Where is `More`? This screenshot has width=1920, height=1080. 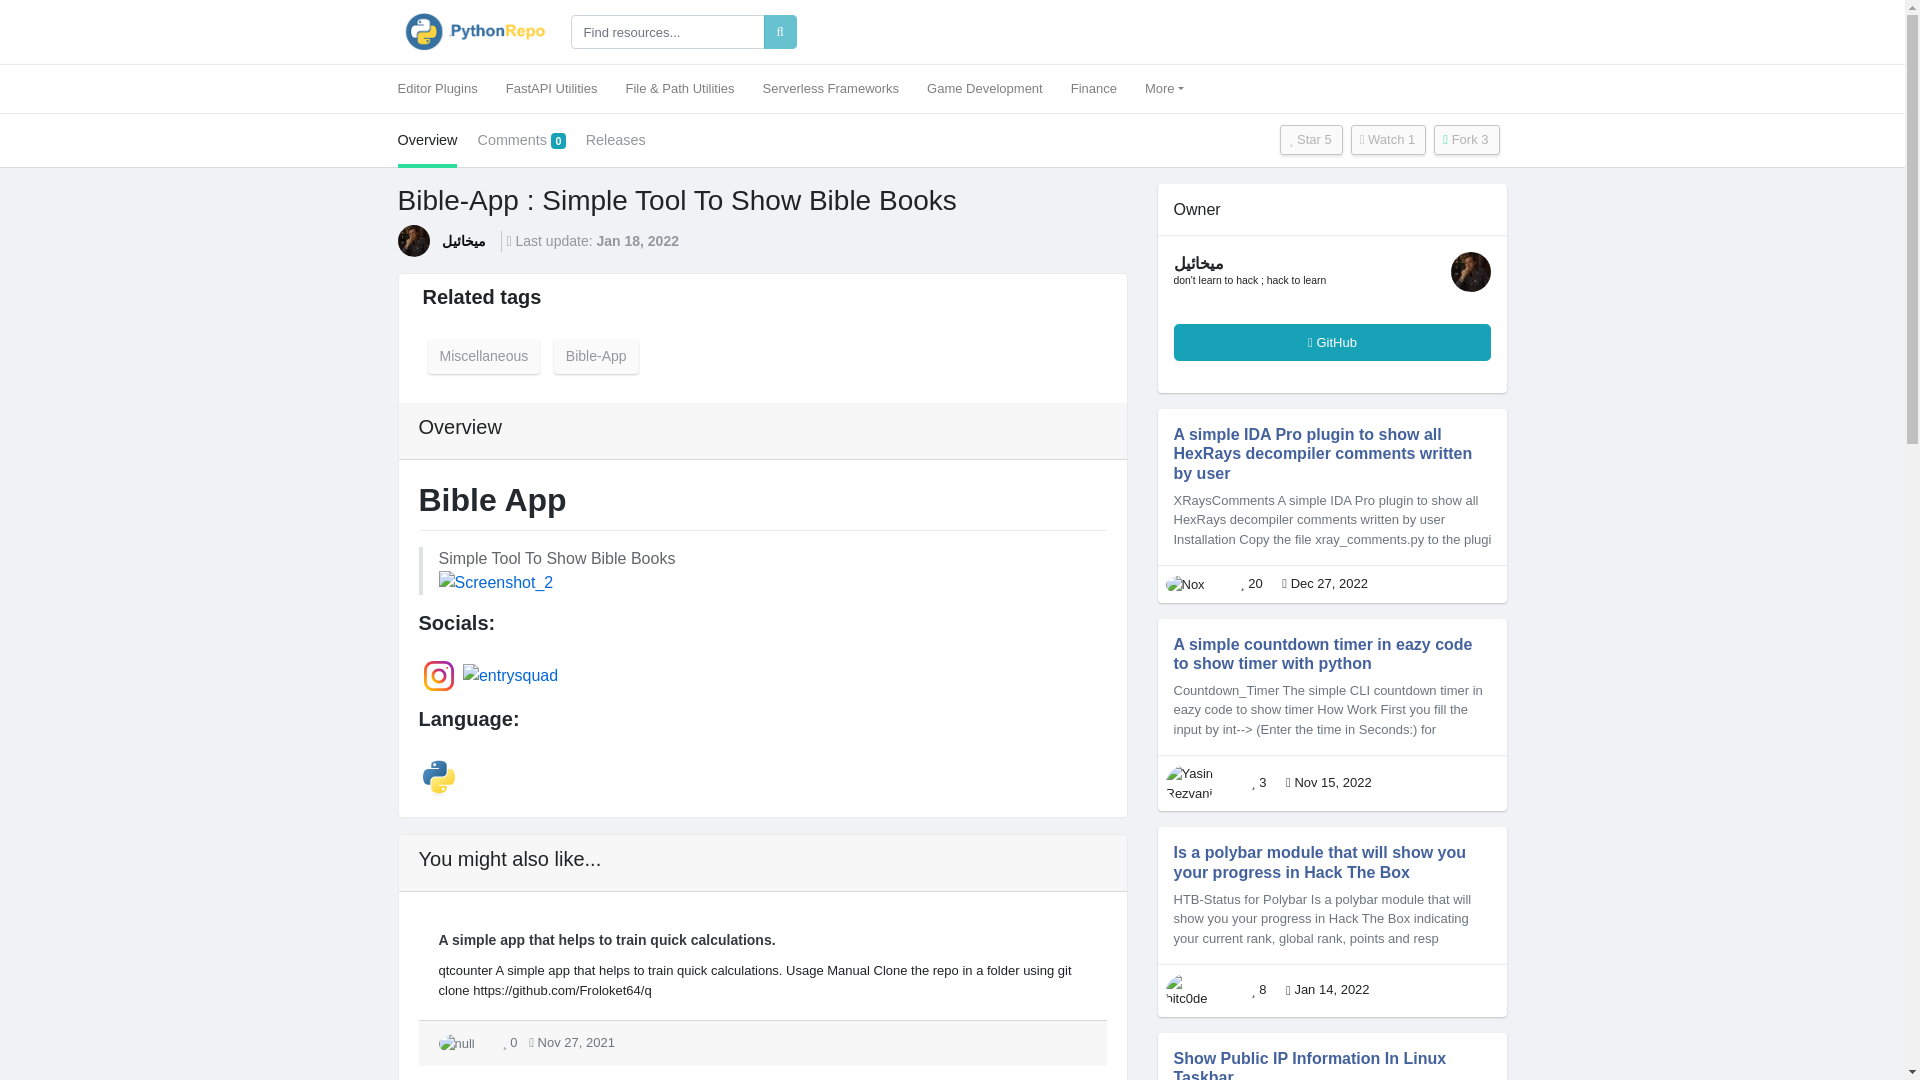 More is located at coordinates (1164, 88).